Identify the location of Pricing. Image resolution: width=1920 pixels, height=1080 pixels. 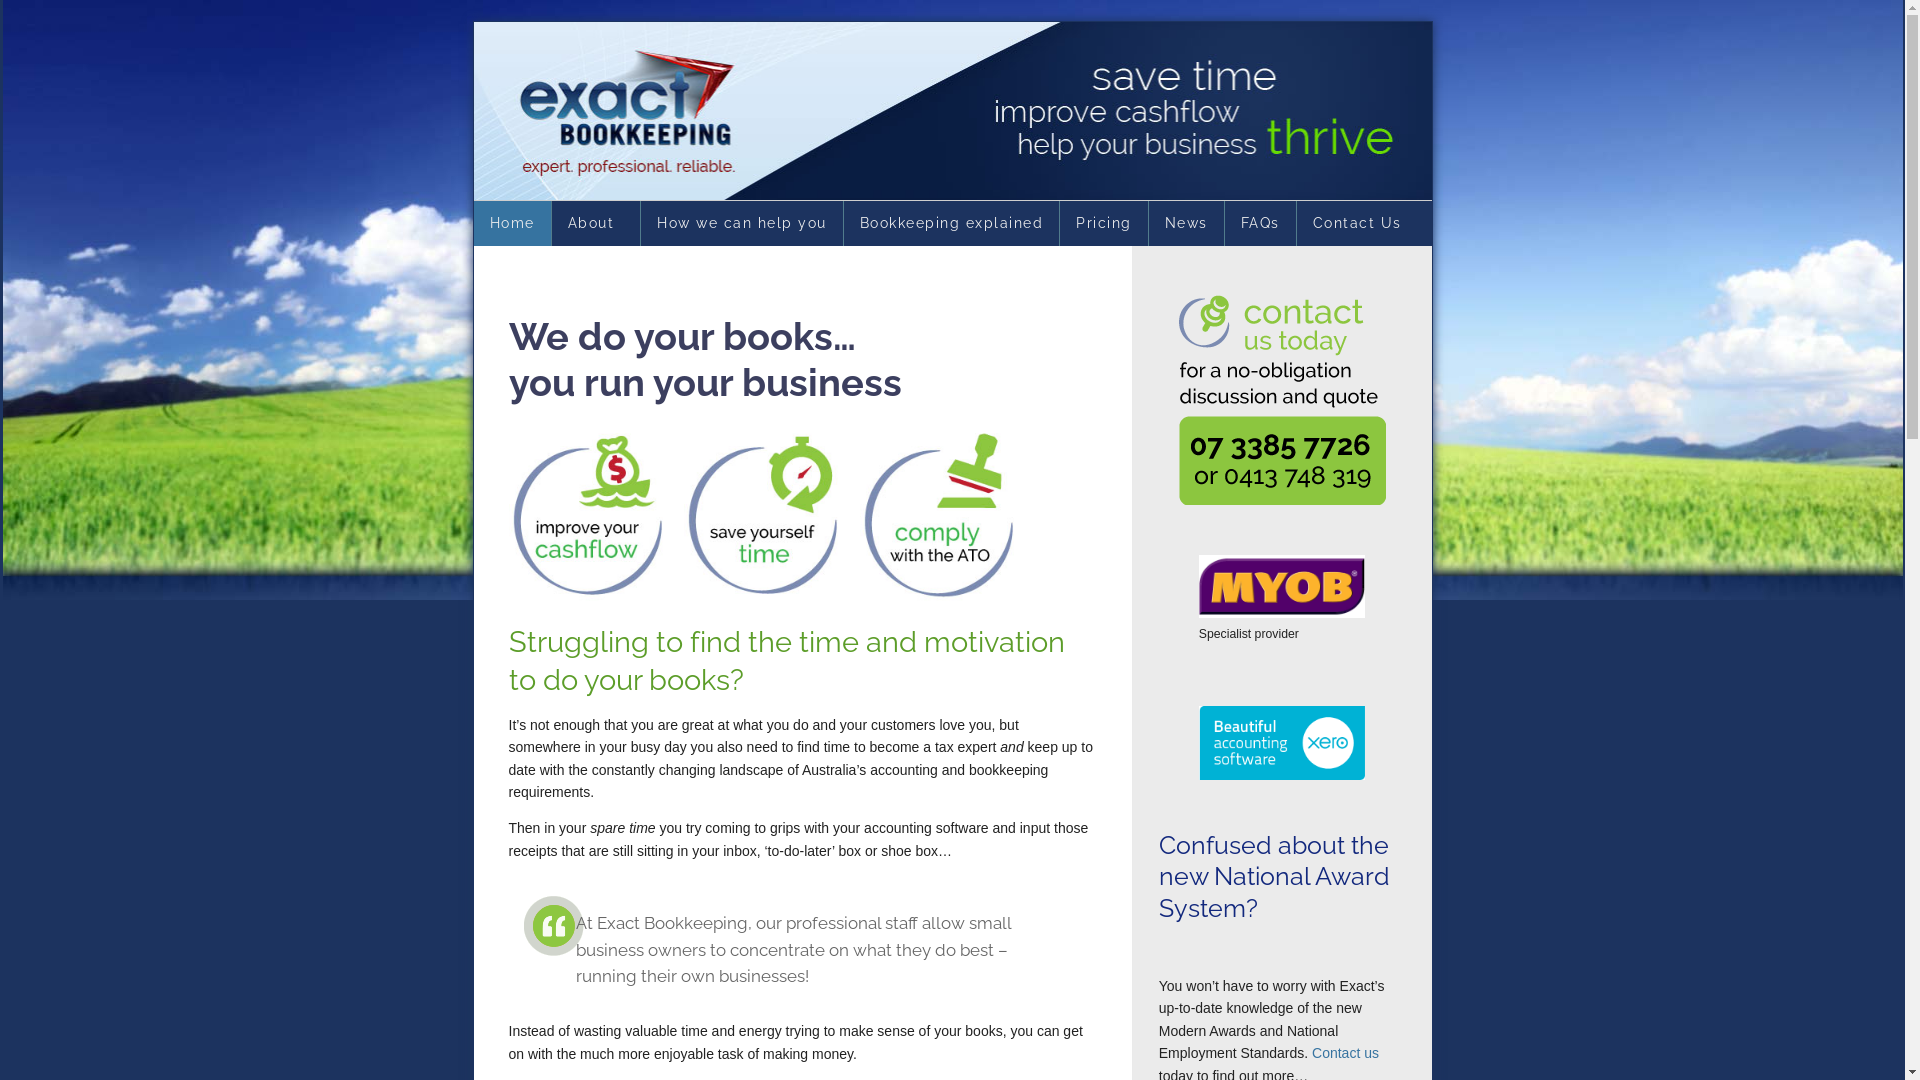
(1104, 224).